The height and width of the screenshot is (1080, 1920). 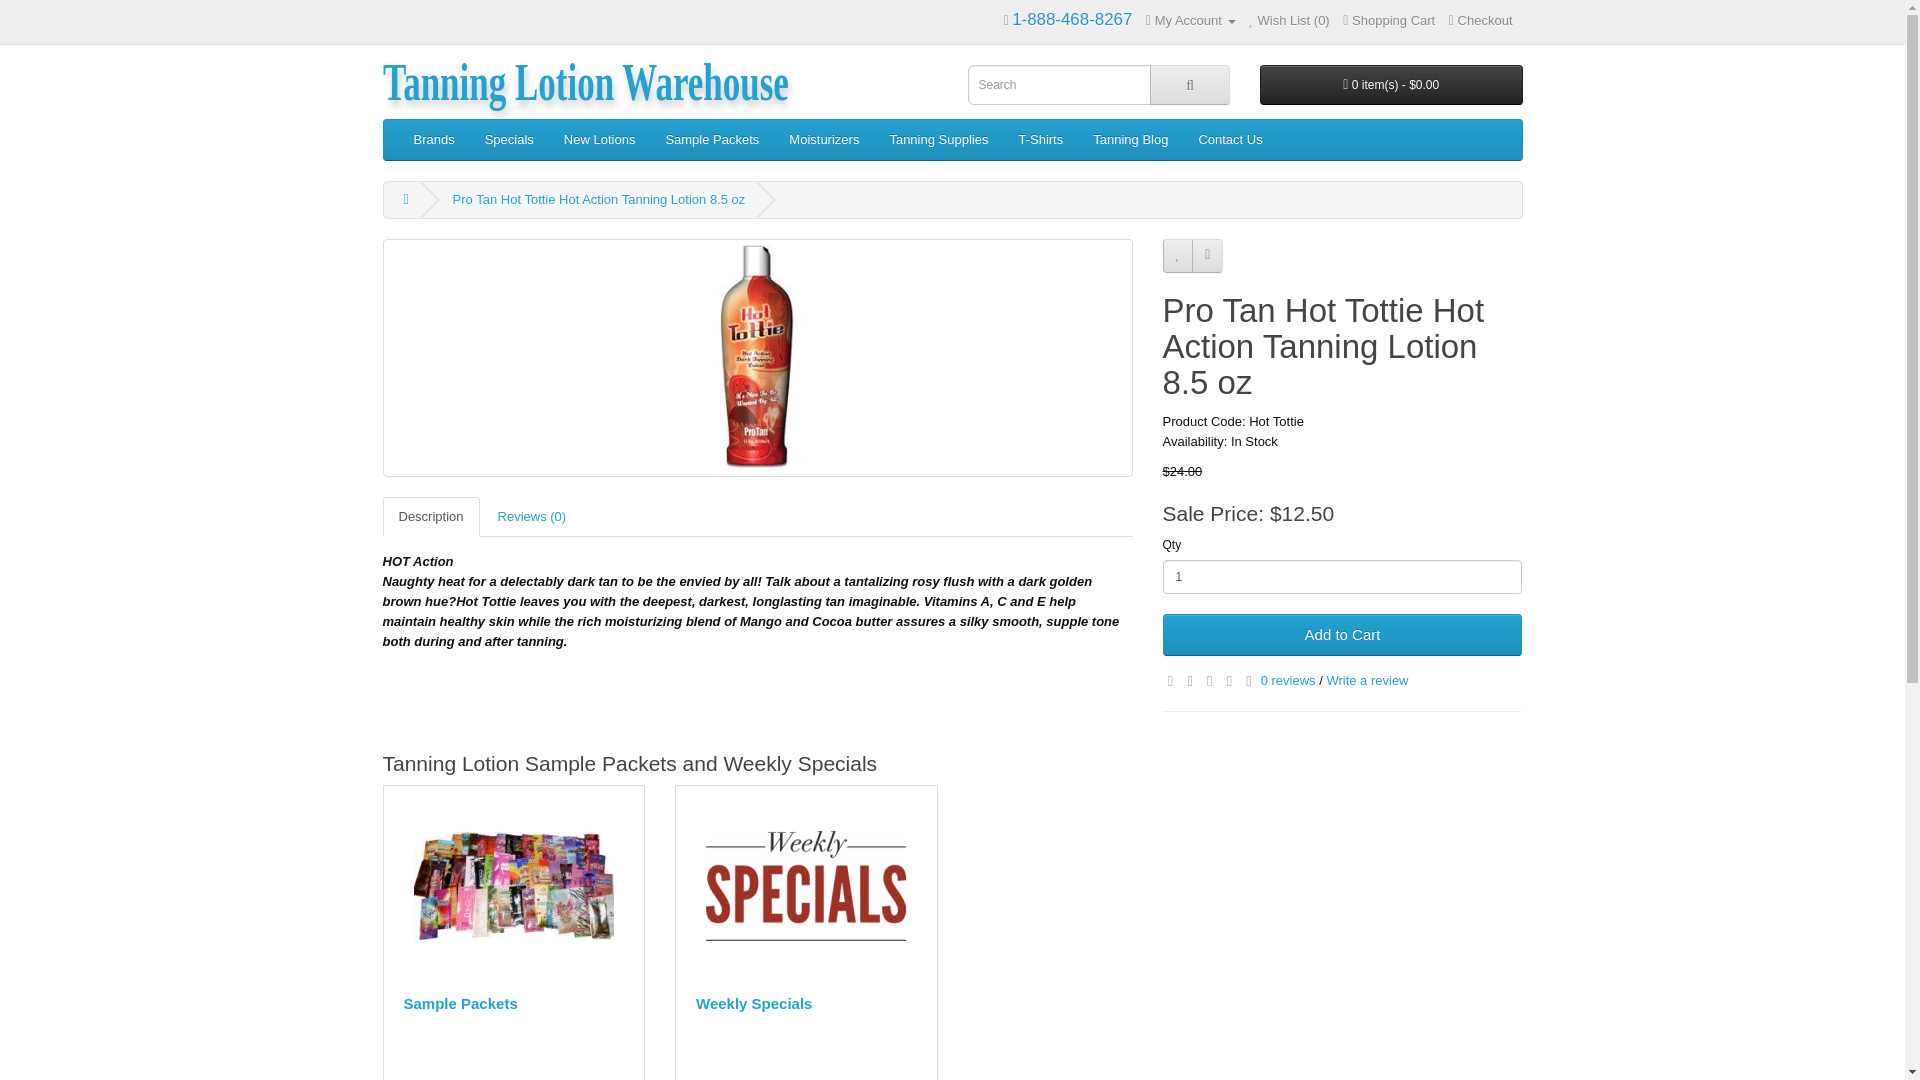 I want to click on My Account, so click(x=1191, y=20).